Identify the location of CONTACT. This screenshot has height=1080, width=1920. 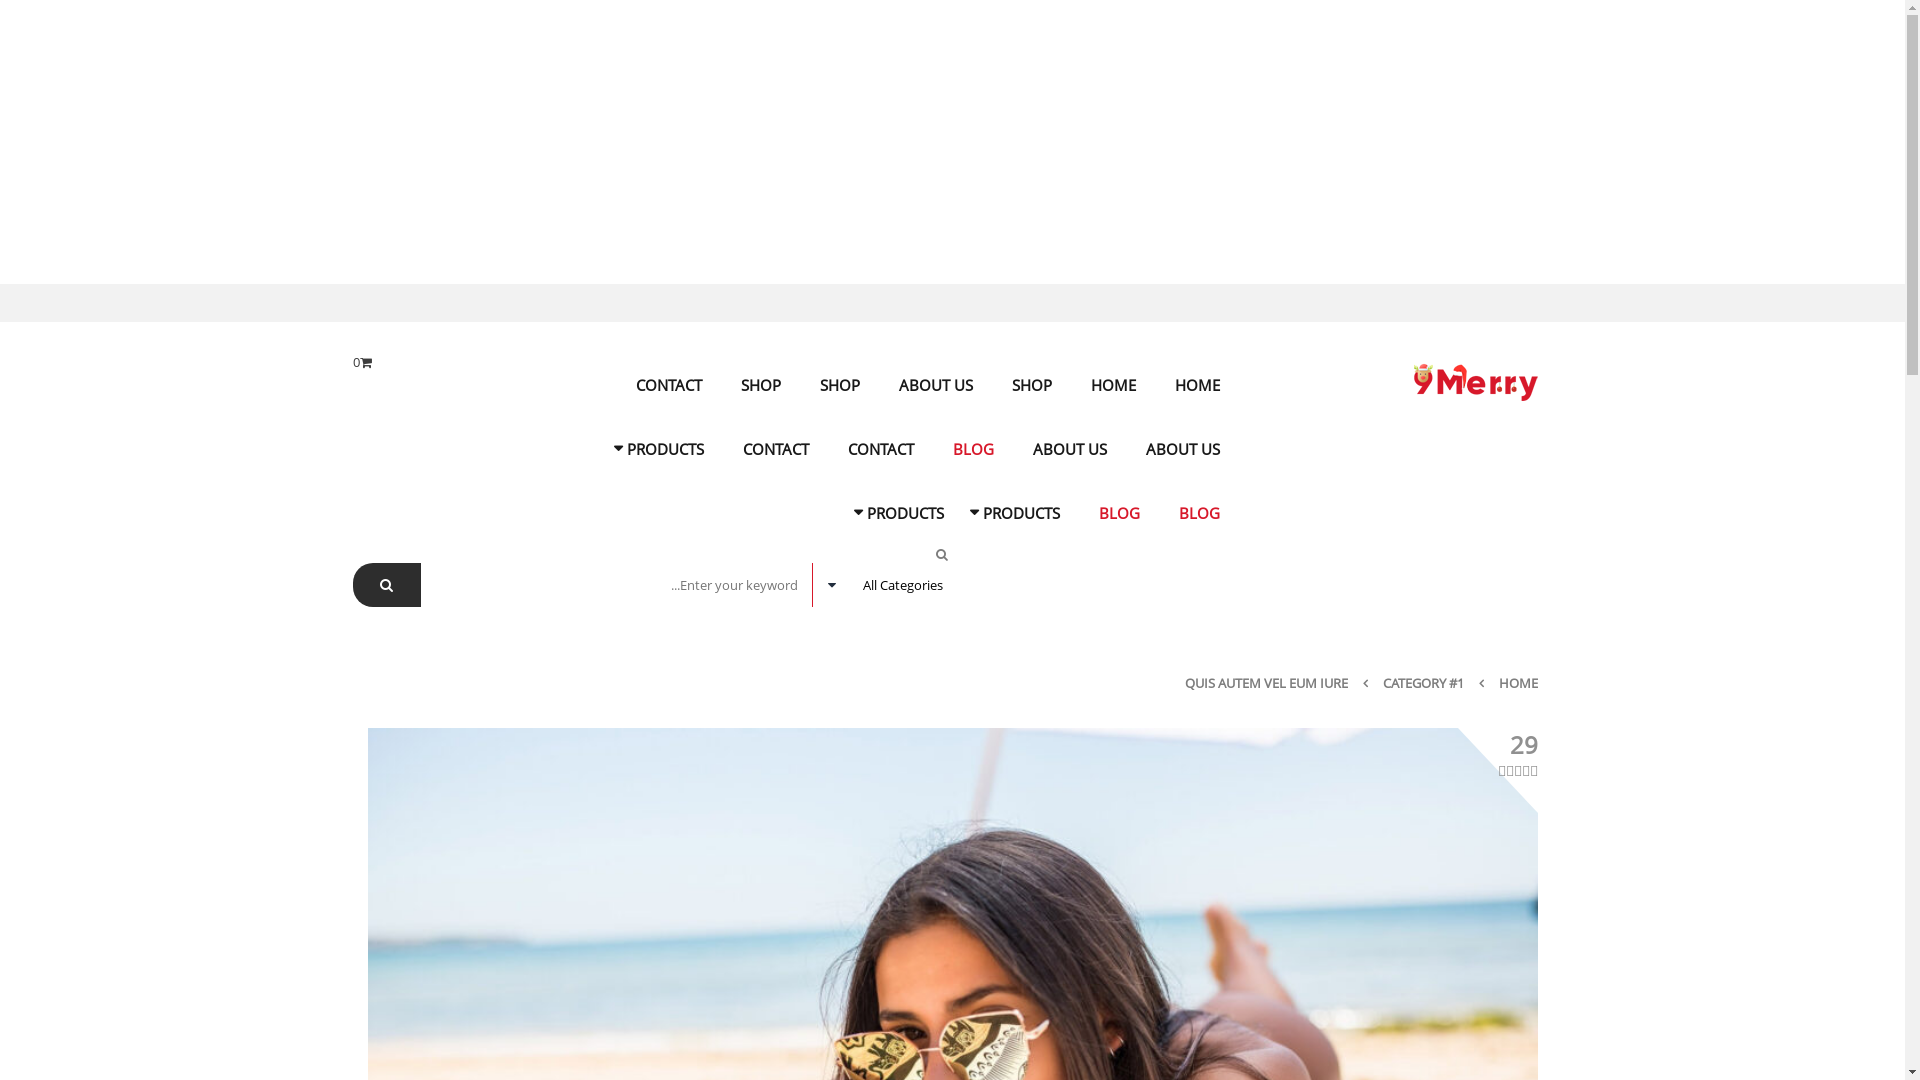
(669, 385).